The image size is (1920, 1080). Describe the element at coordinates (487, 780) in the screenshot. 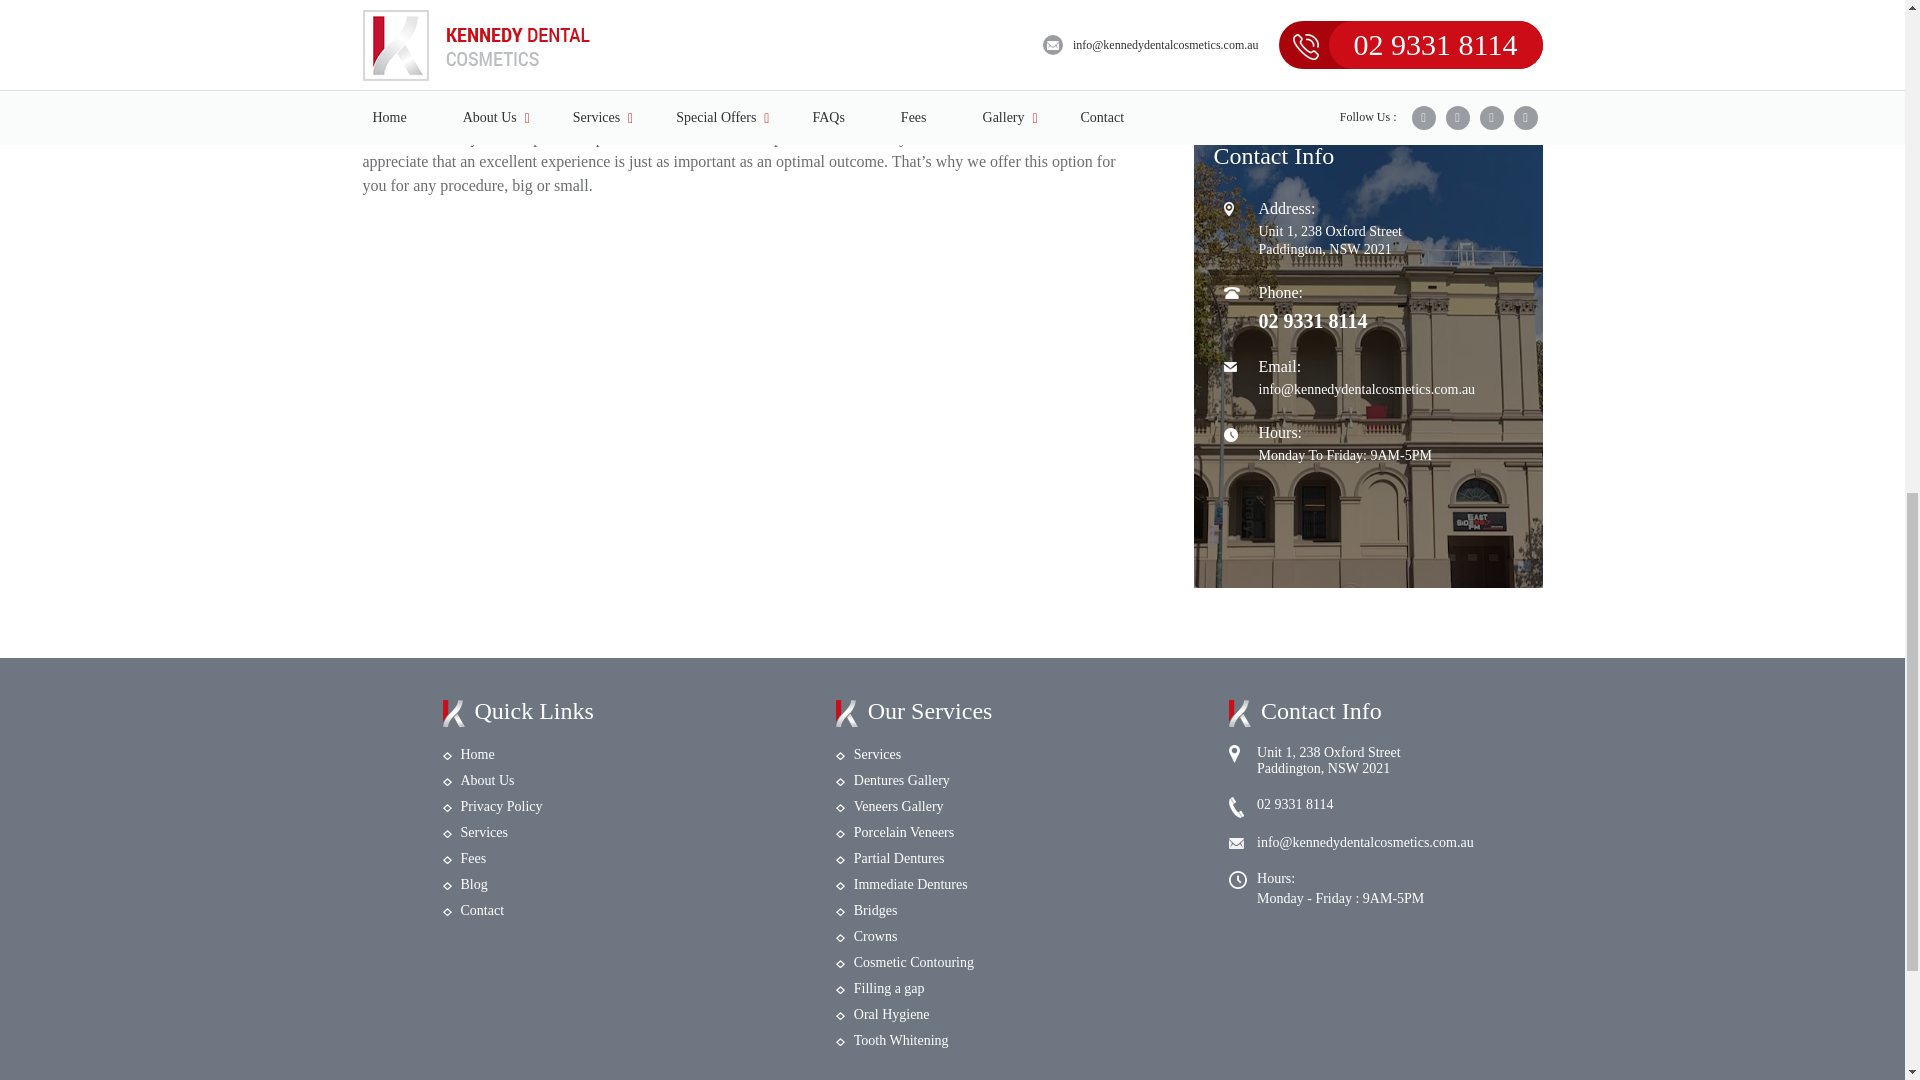

I see `About Us` at that location.